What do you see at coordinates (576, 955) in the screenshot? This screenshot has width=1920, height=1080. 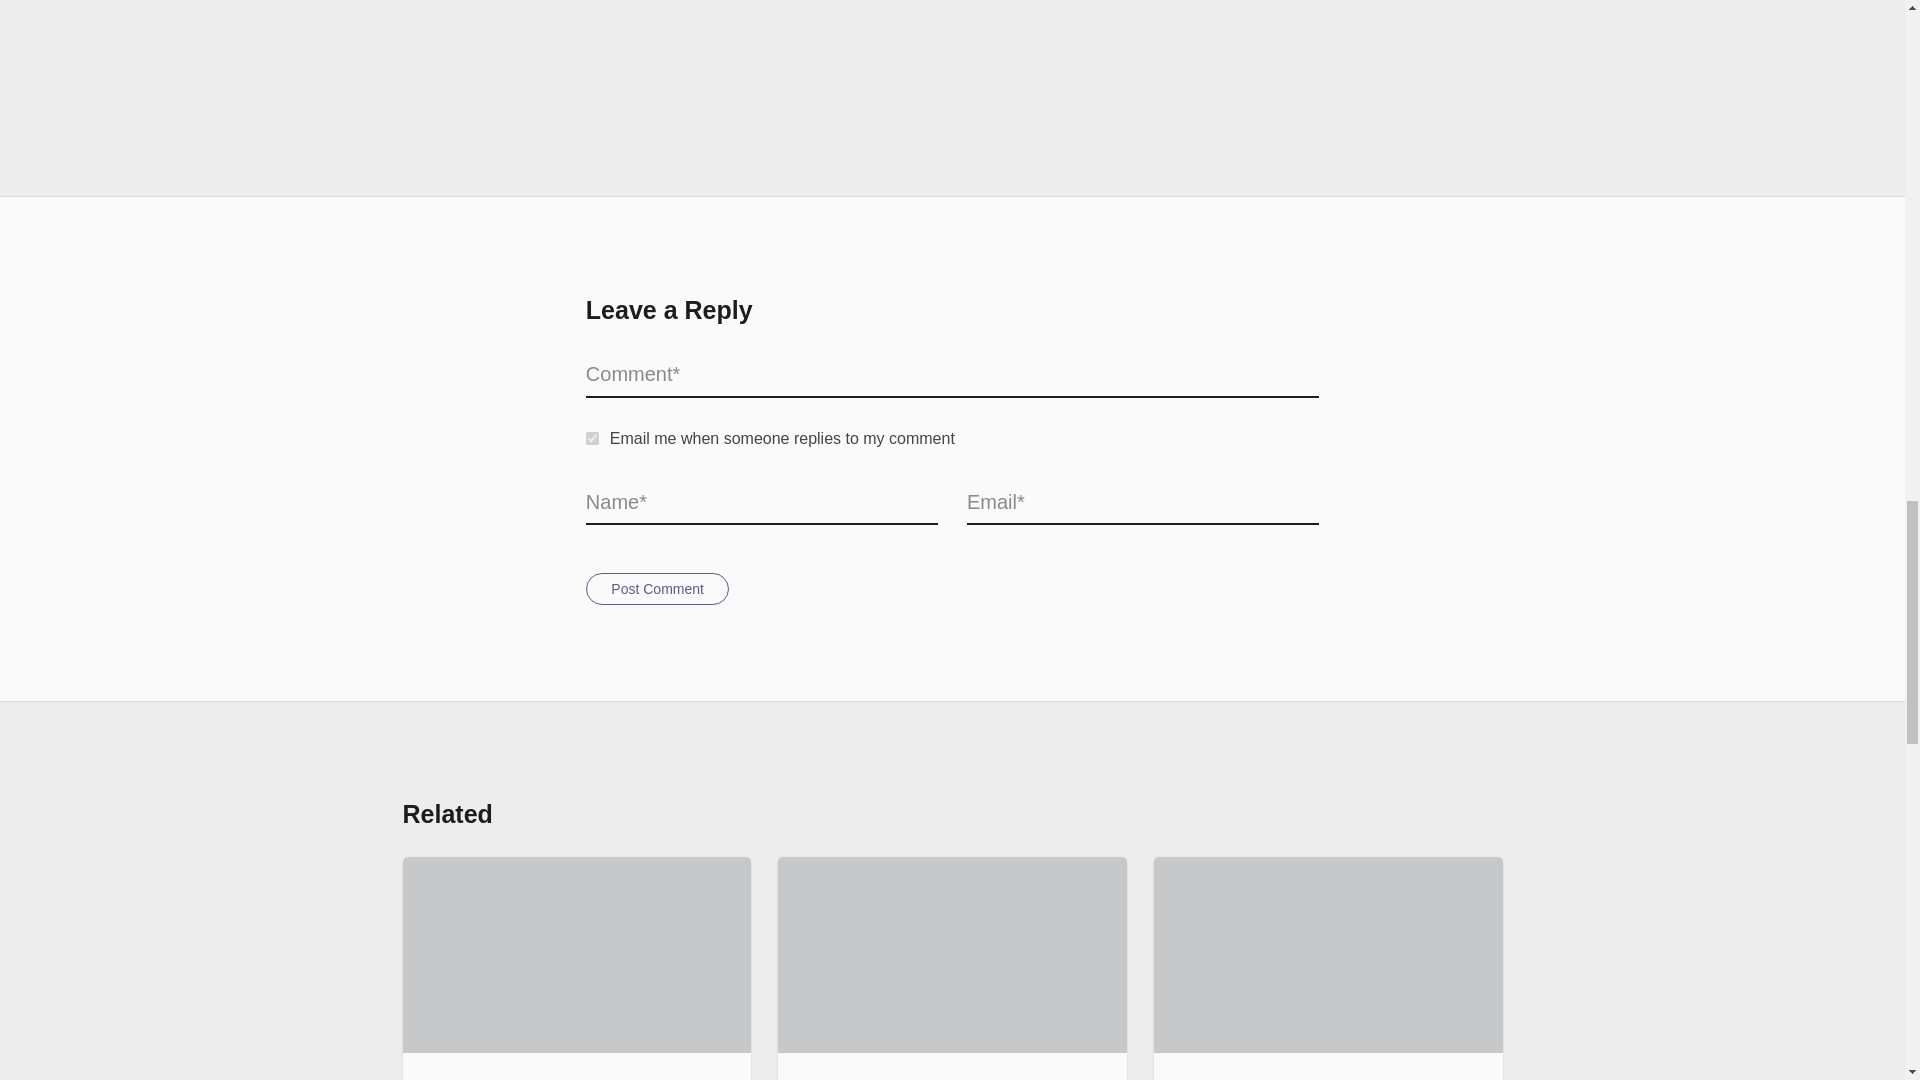 I see `ApiX-Drive Lifetime Deal: Build API integration Without Code` at bounding box center [576, 955].